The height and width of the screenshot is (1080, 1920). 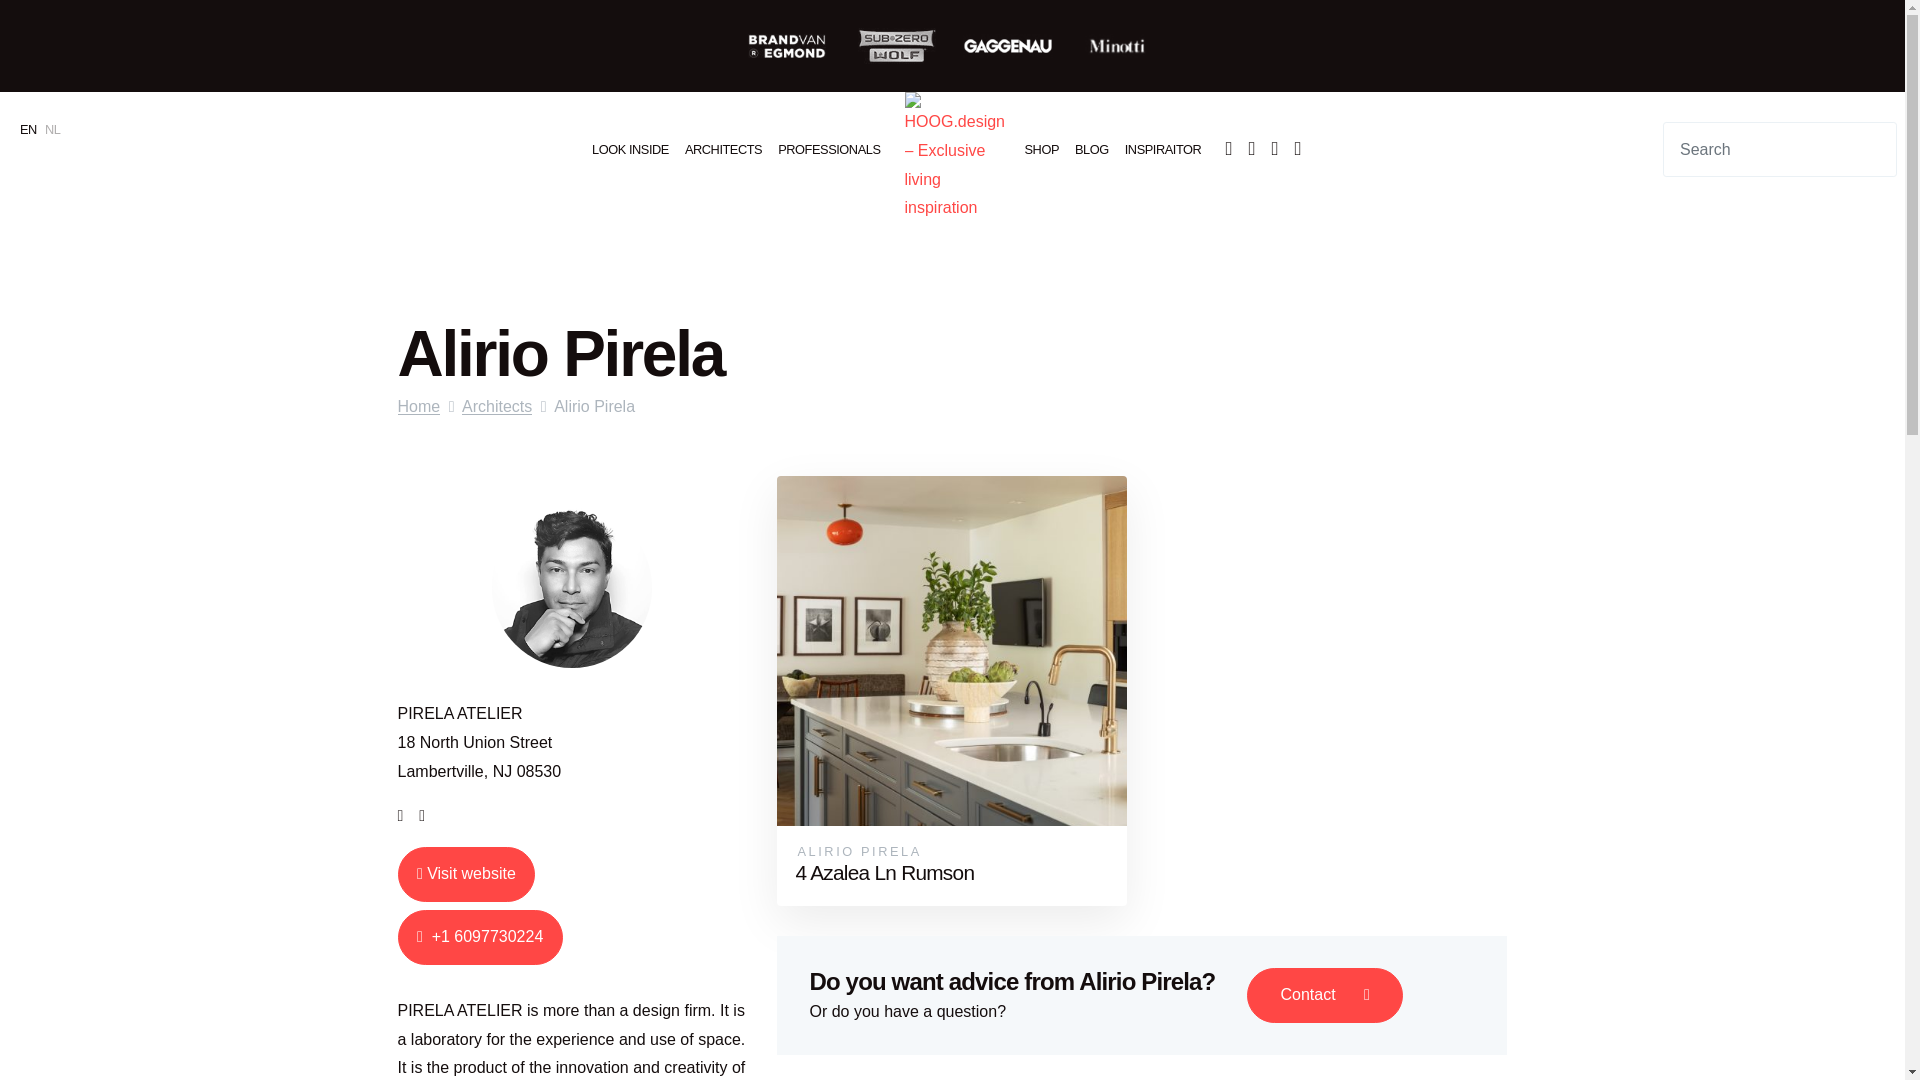 I want to click on Inspiraitor, so click(x=1163, y=148).